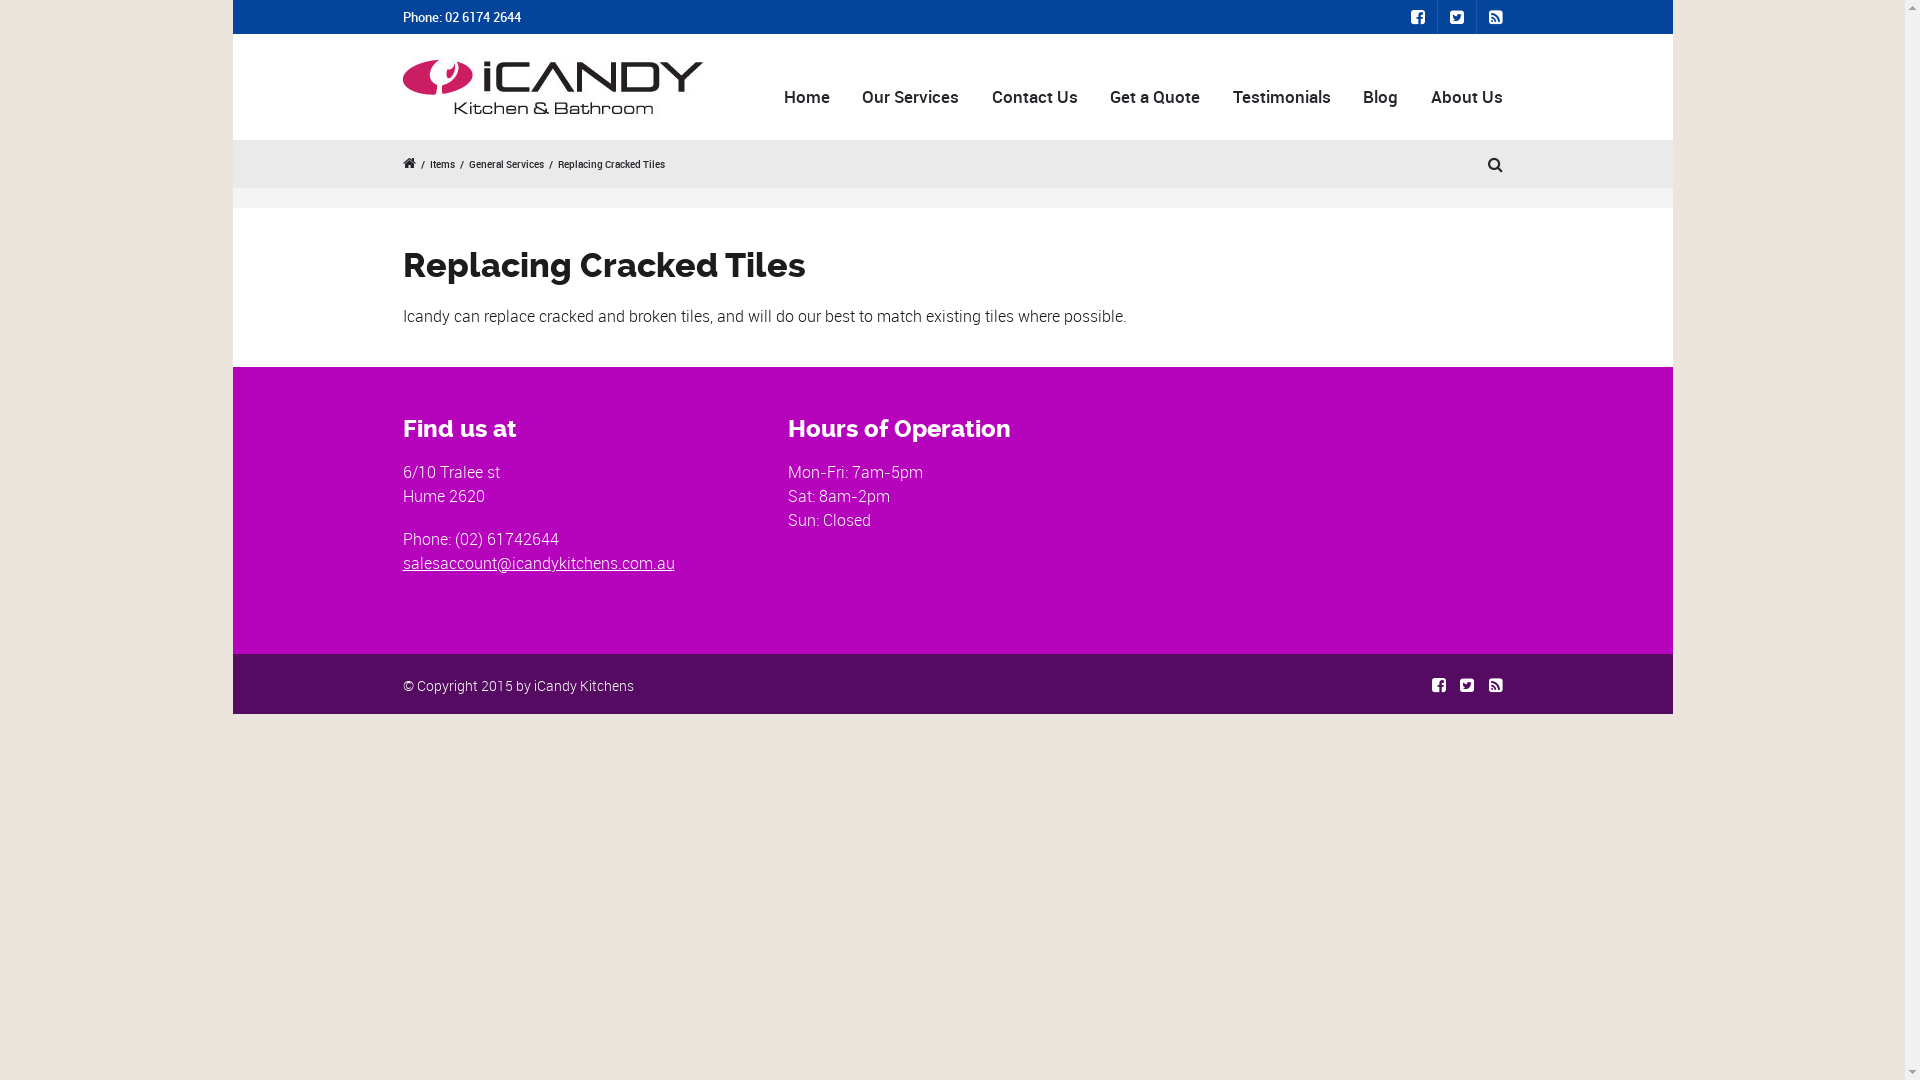 The width and height of the screenshot is (1920, 1080). Describe the element at coordinates (1381, 96) in the screenshot. I see `Blog` at that location.